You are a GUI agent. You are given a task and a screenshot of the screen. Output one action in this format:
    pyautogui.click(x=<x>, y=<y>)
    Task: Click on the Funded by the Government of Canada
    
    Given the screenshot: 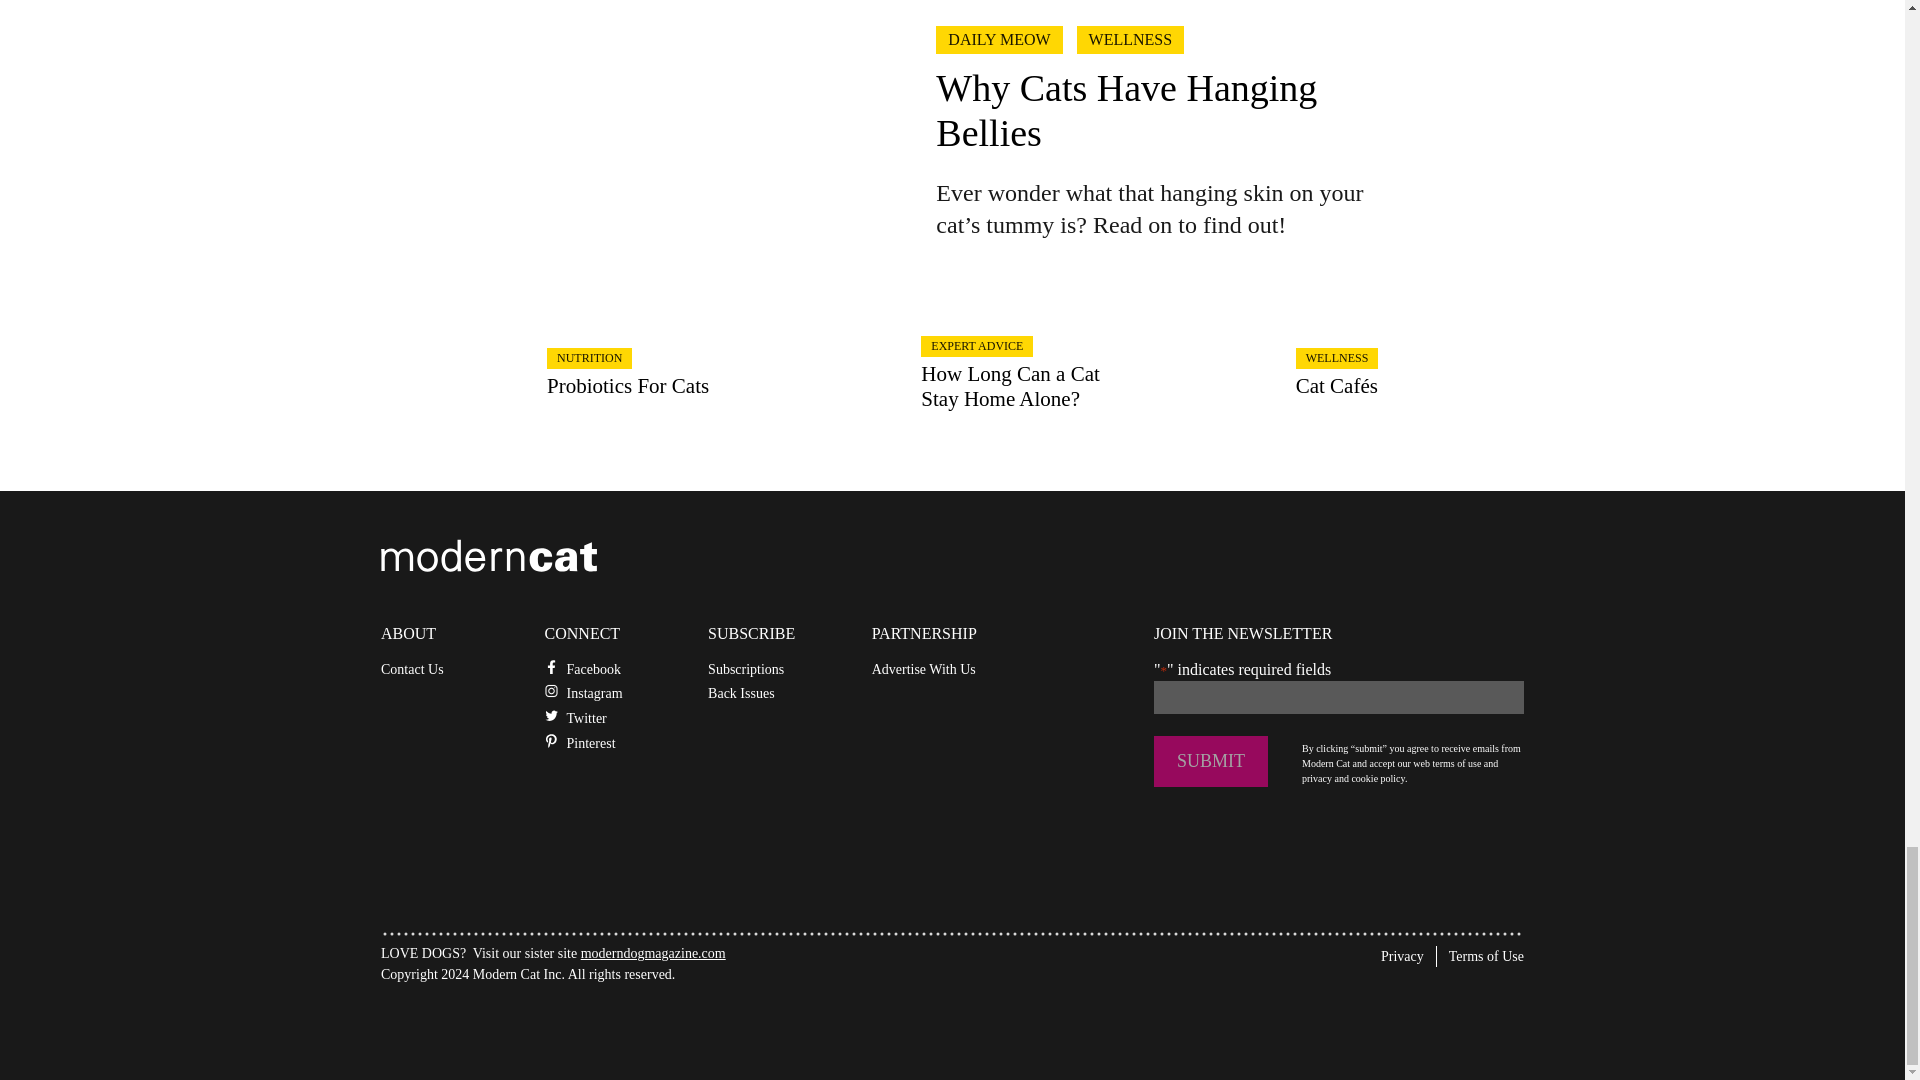 What is the action you would take?
    pyautogui.click(x=530, y=1024)
    